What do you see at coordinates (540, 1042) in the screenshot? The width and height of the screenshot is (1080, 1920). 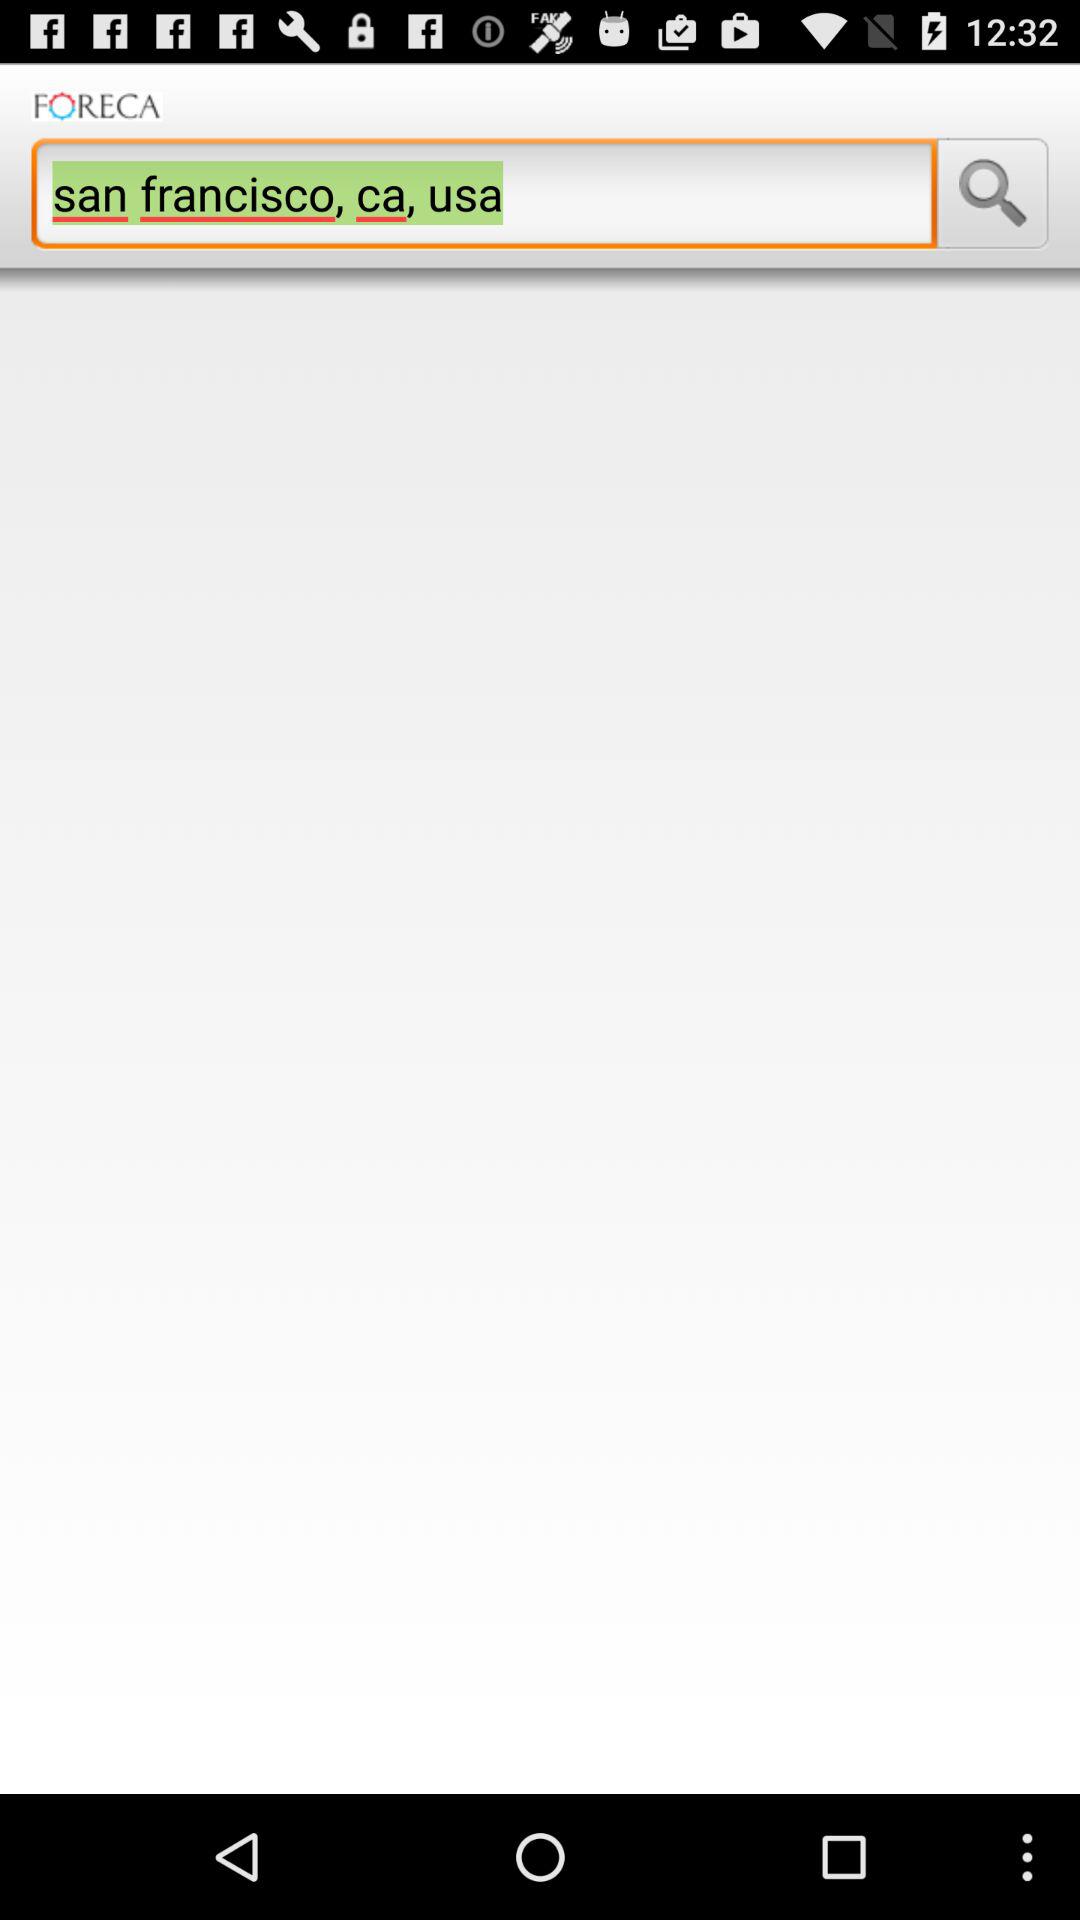 I see `press the item at the center` at bounding box center [540, 1042].